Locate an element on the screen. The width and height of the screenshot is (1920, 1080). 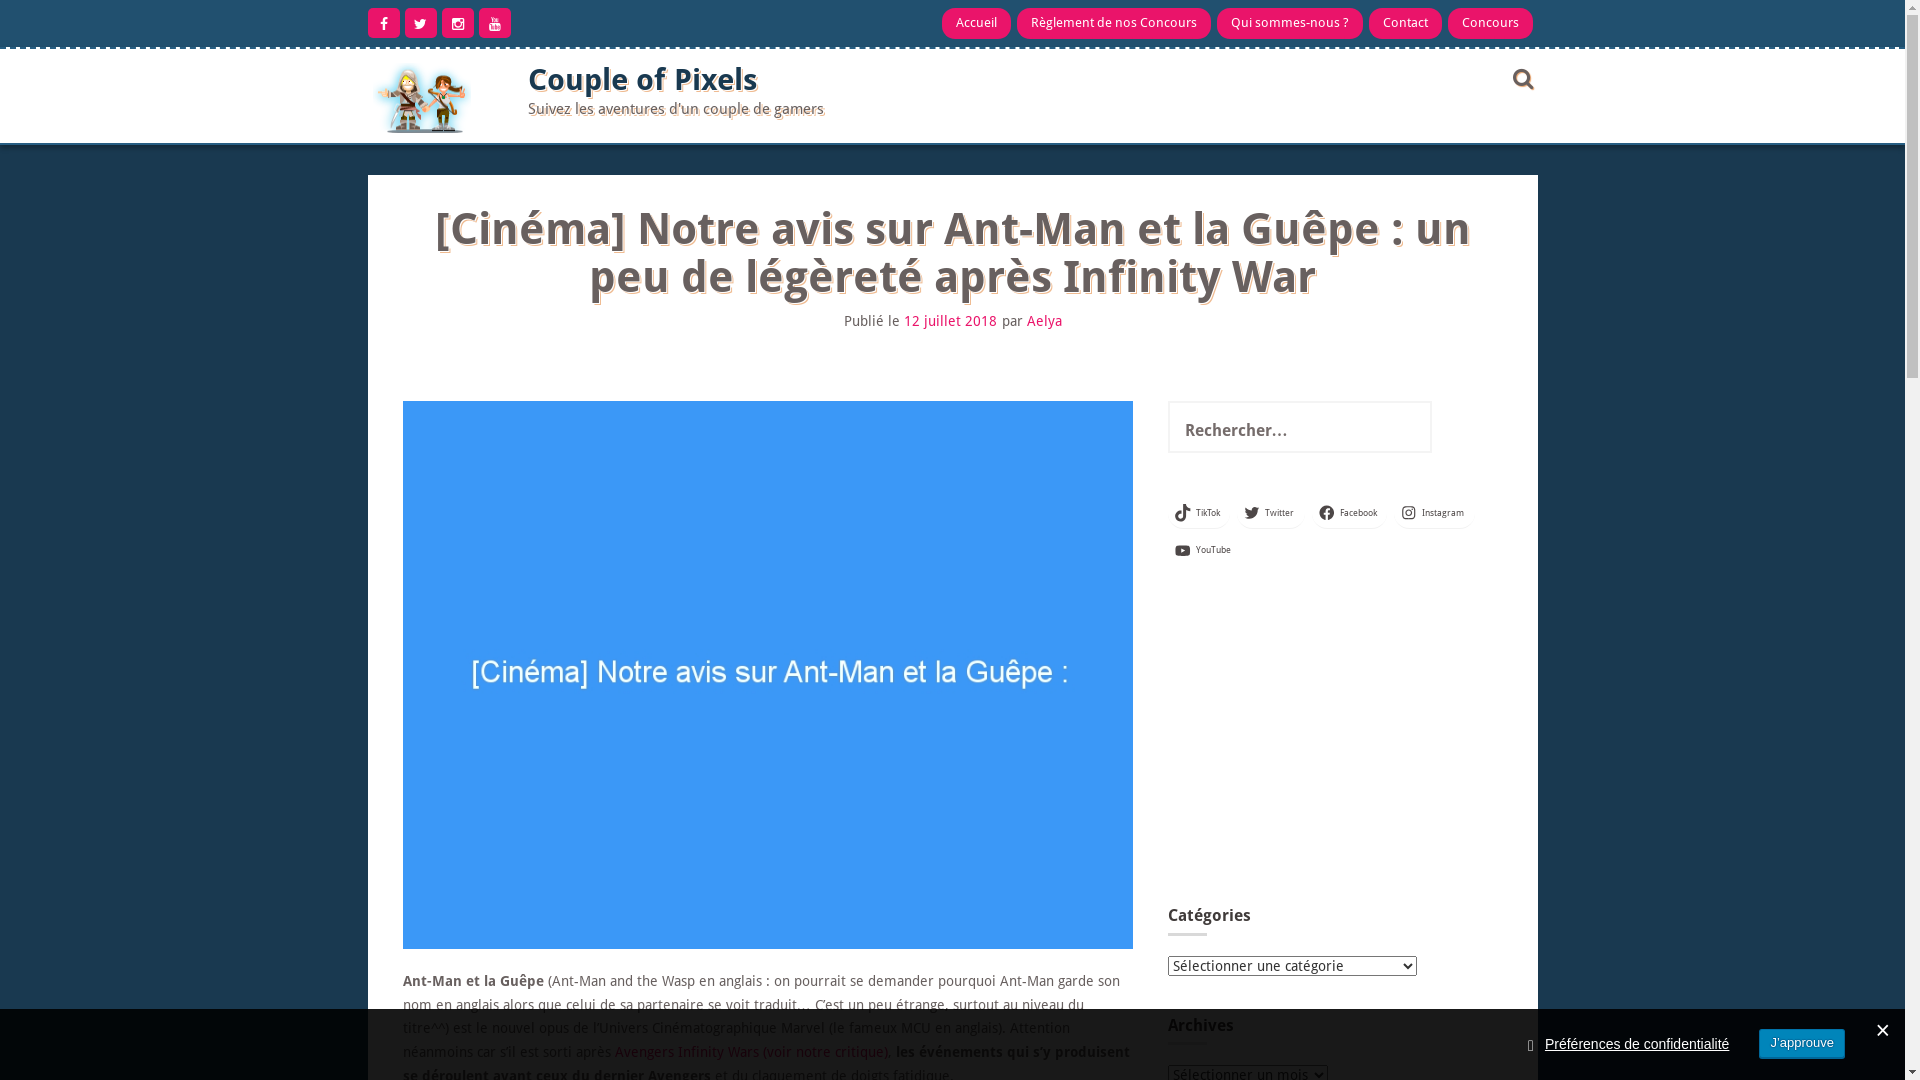
TikTok is located at coordinates (1200, 513).